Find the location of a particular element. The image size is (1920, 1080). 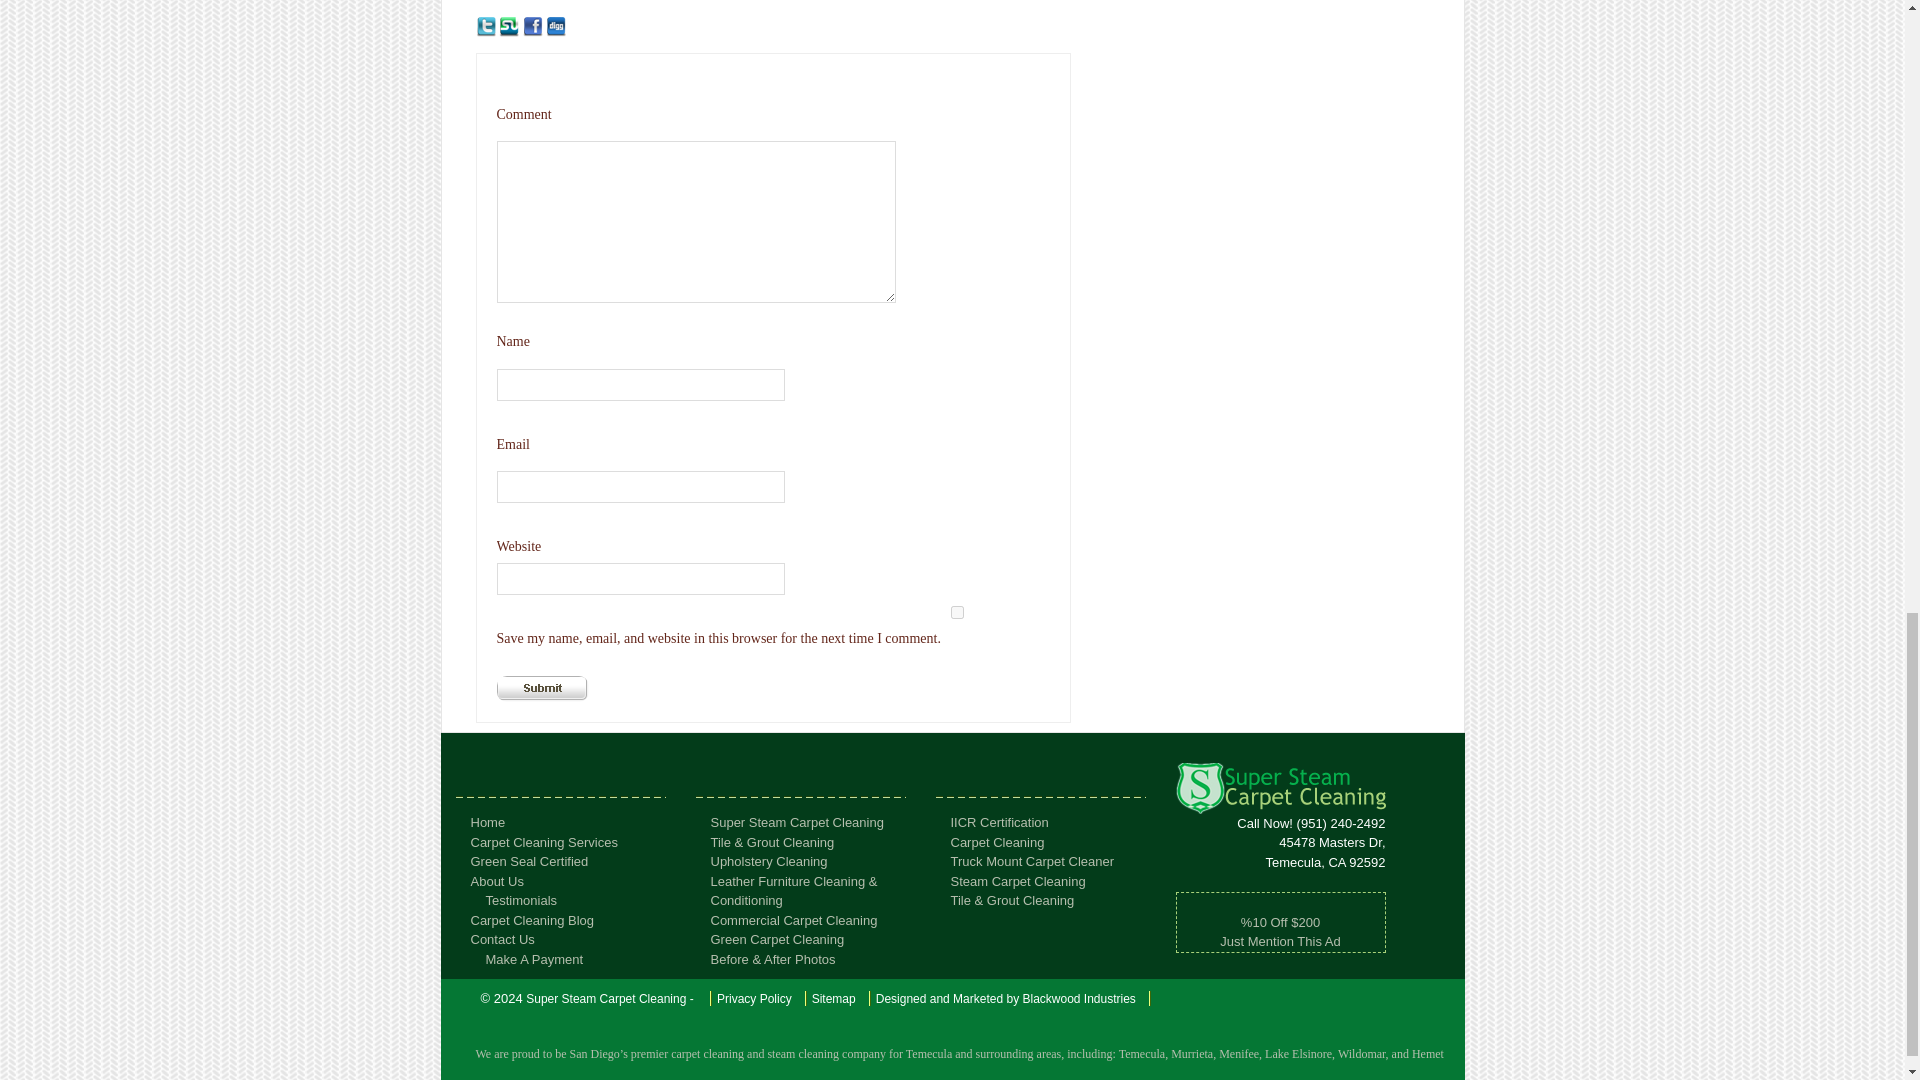

Post Comment is located at coordinates (541, 689).